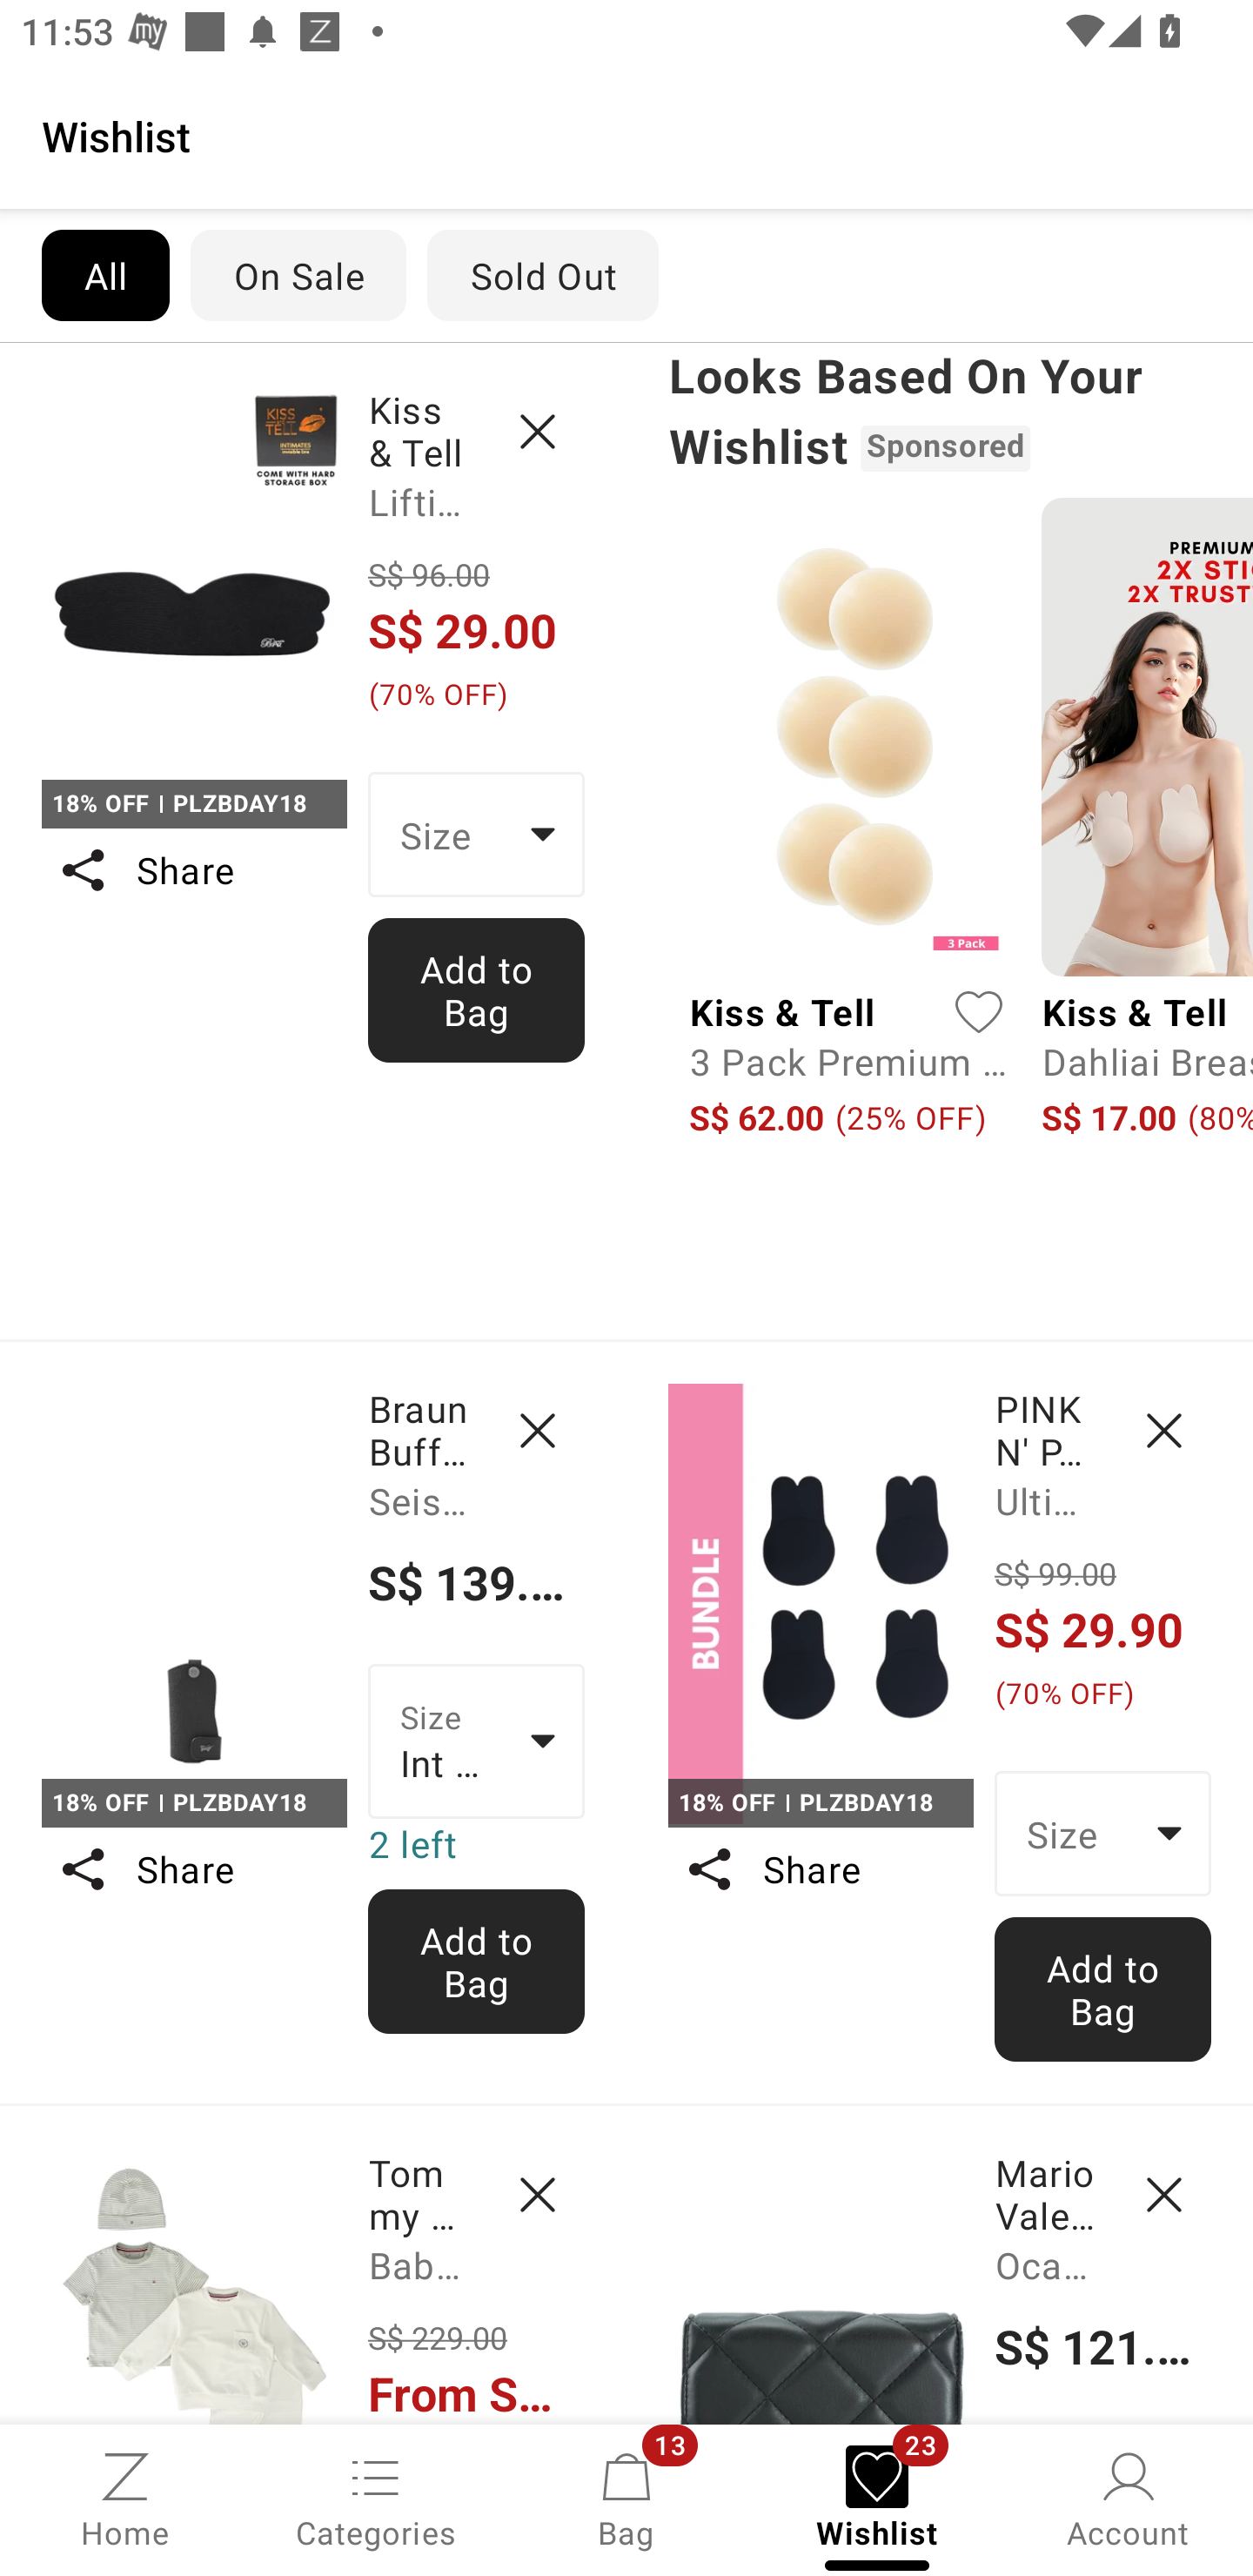  What do you see at coordinates (125, 2498) in the screenshot?
I see `Home` at bounding box center [125, 2498].